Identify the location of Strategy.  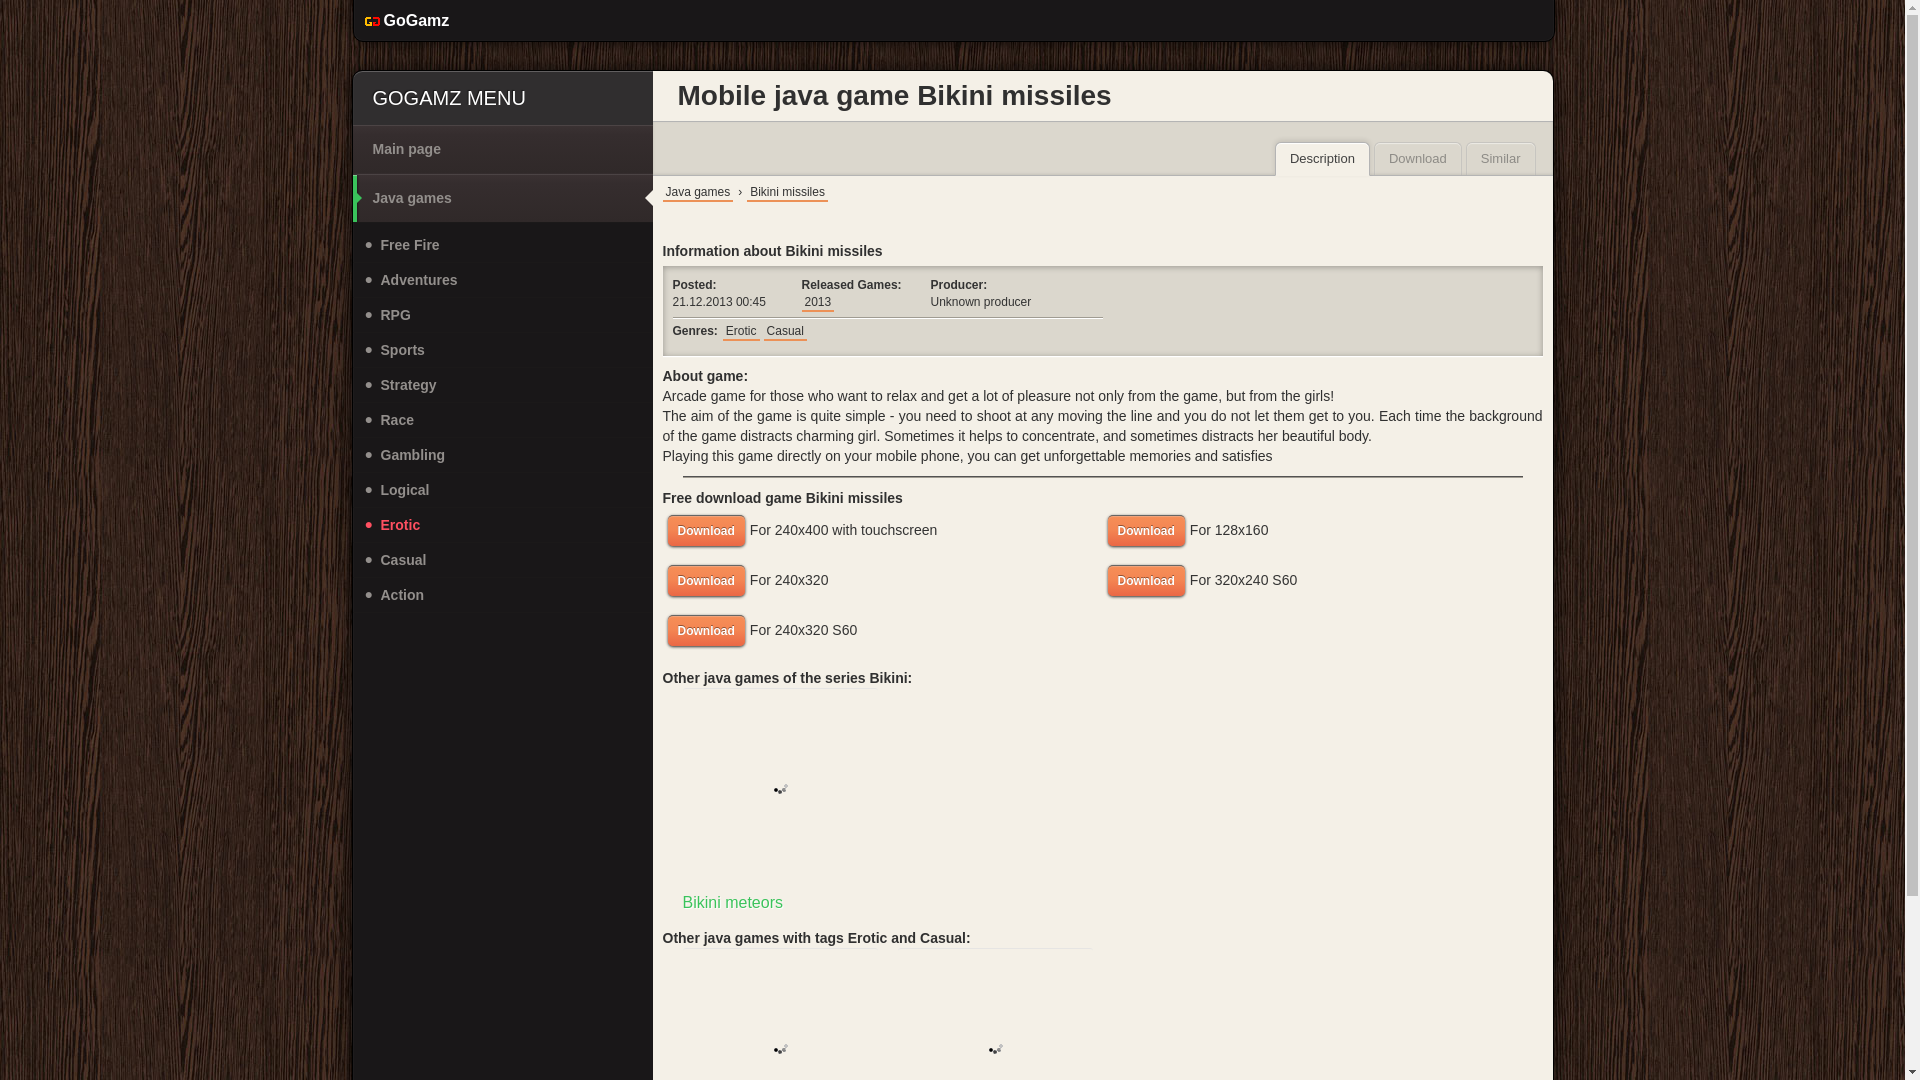
(502, 385).